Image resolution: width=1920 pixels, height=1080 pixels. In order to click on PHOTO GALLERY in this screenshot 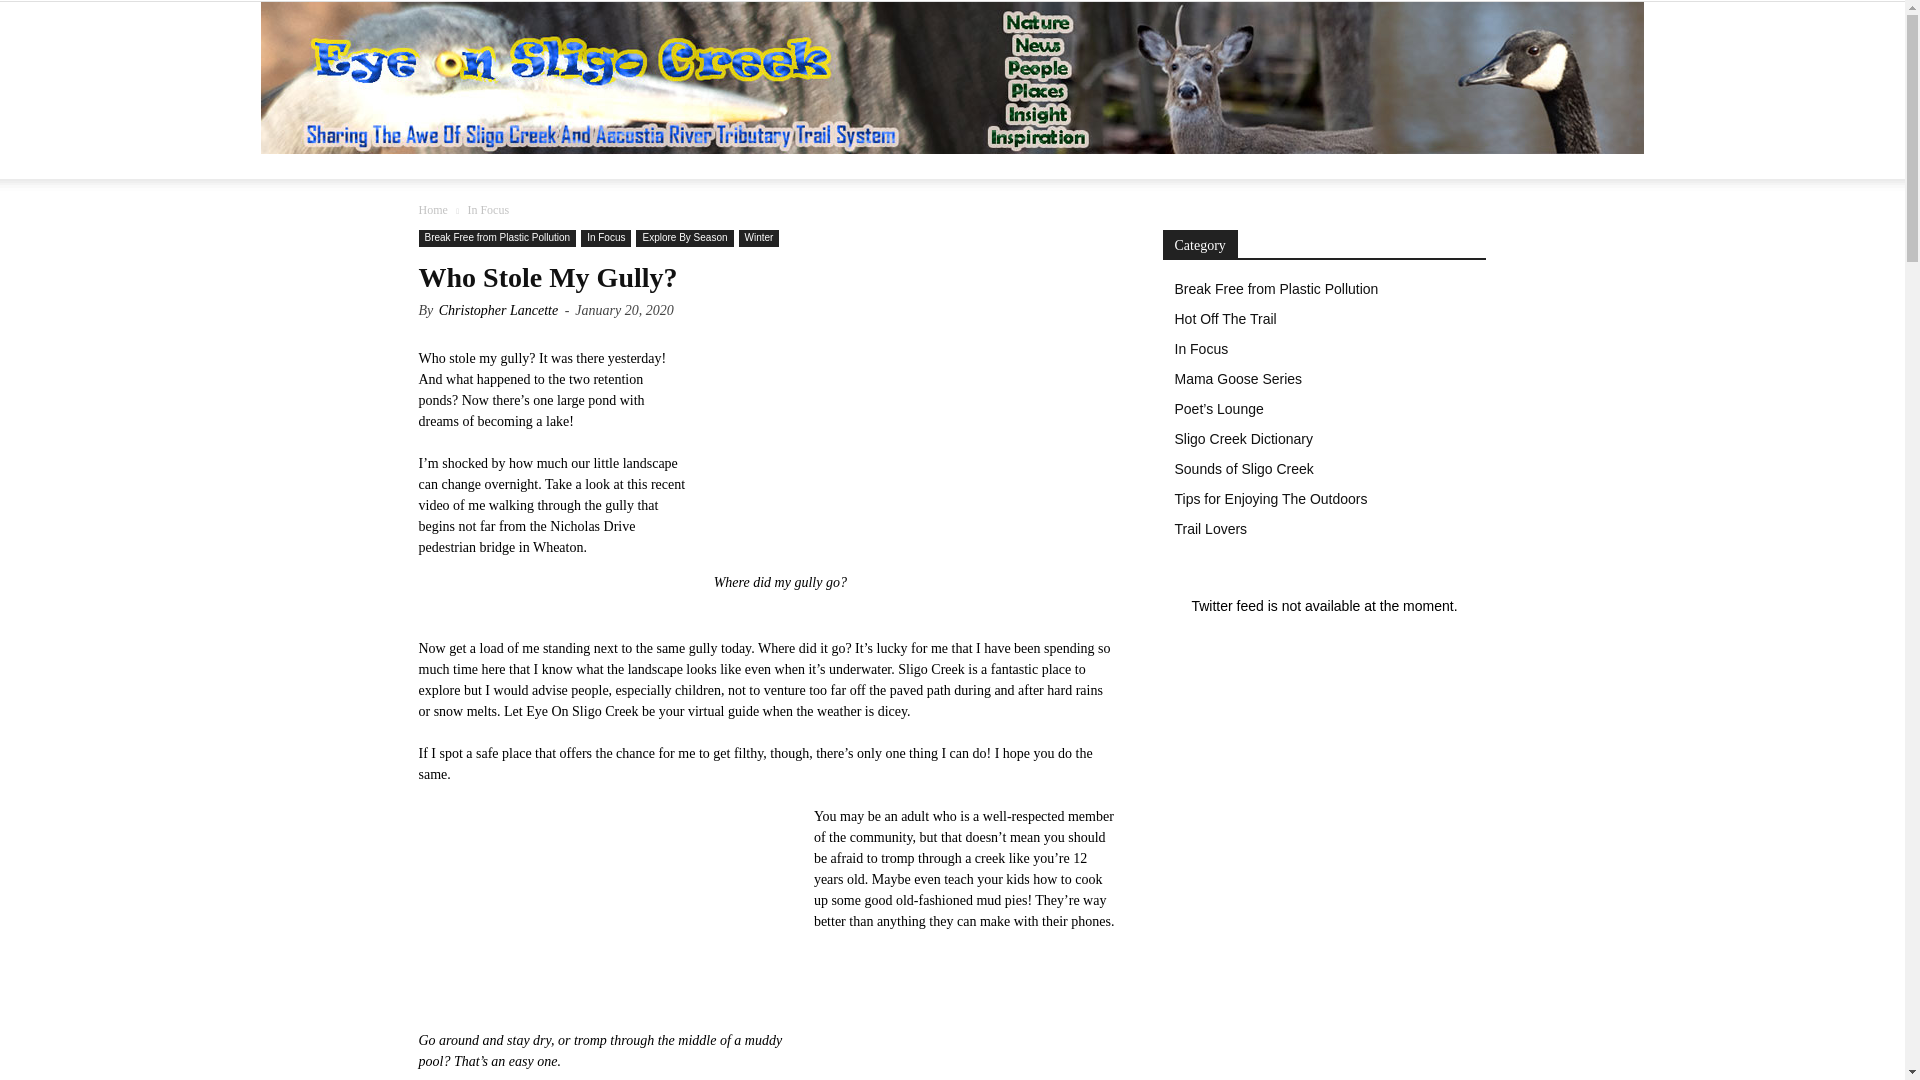, I will do `click(838, 166)`.